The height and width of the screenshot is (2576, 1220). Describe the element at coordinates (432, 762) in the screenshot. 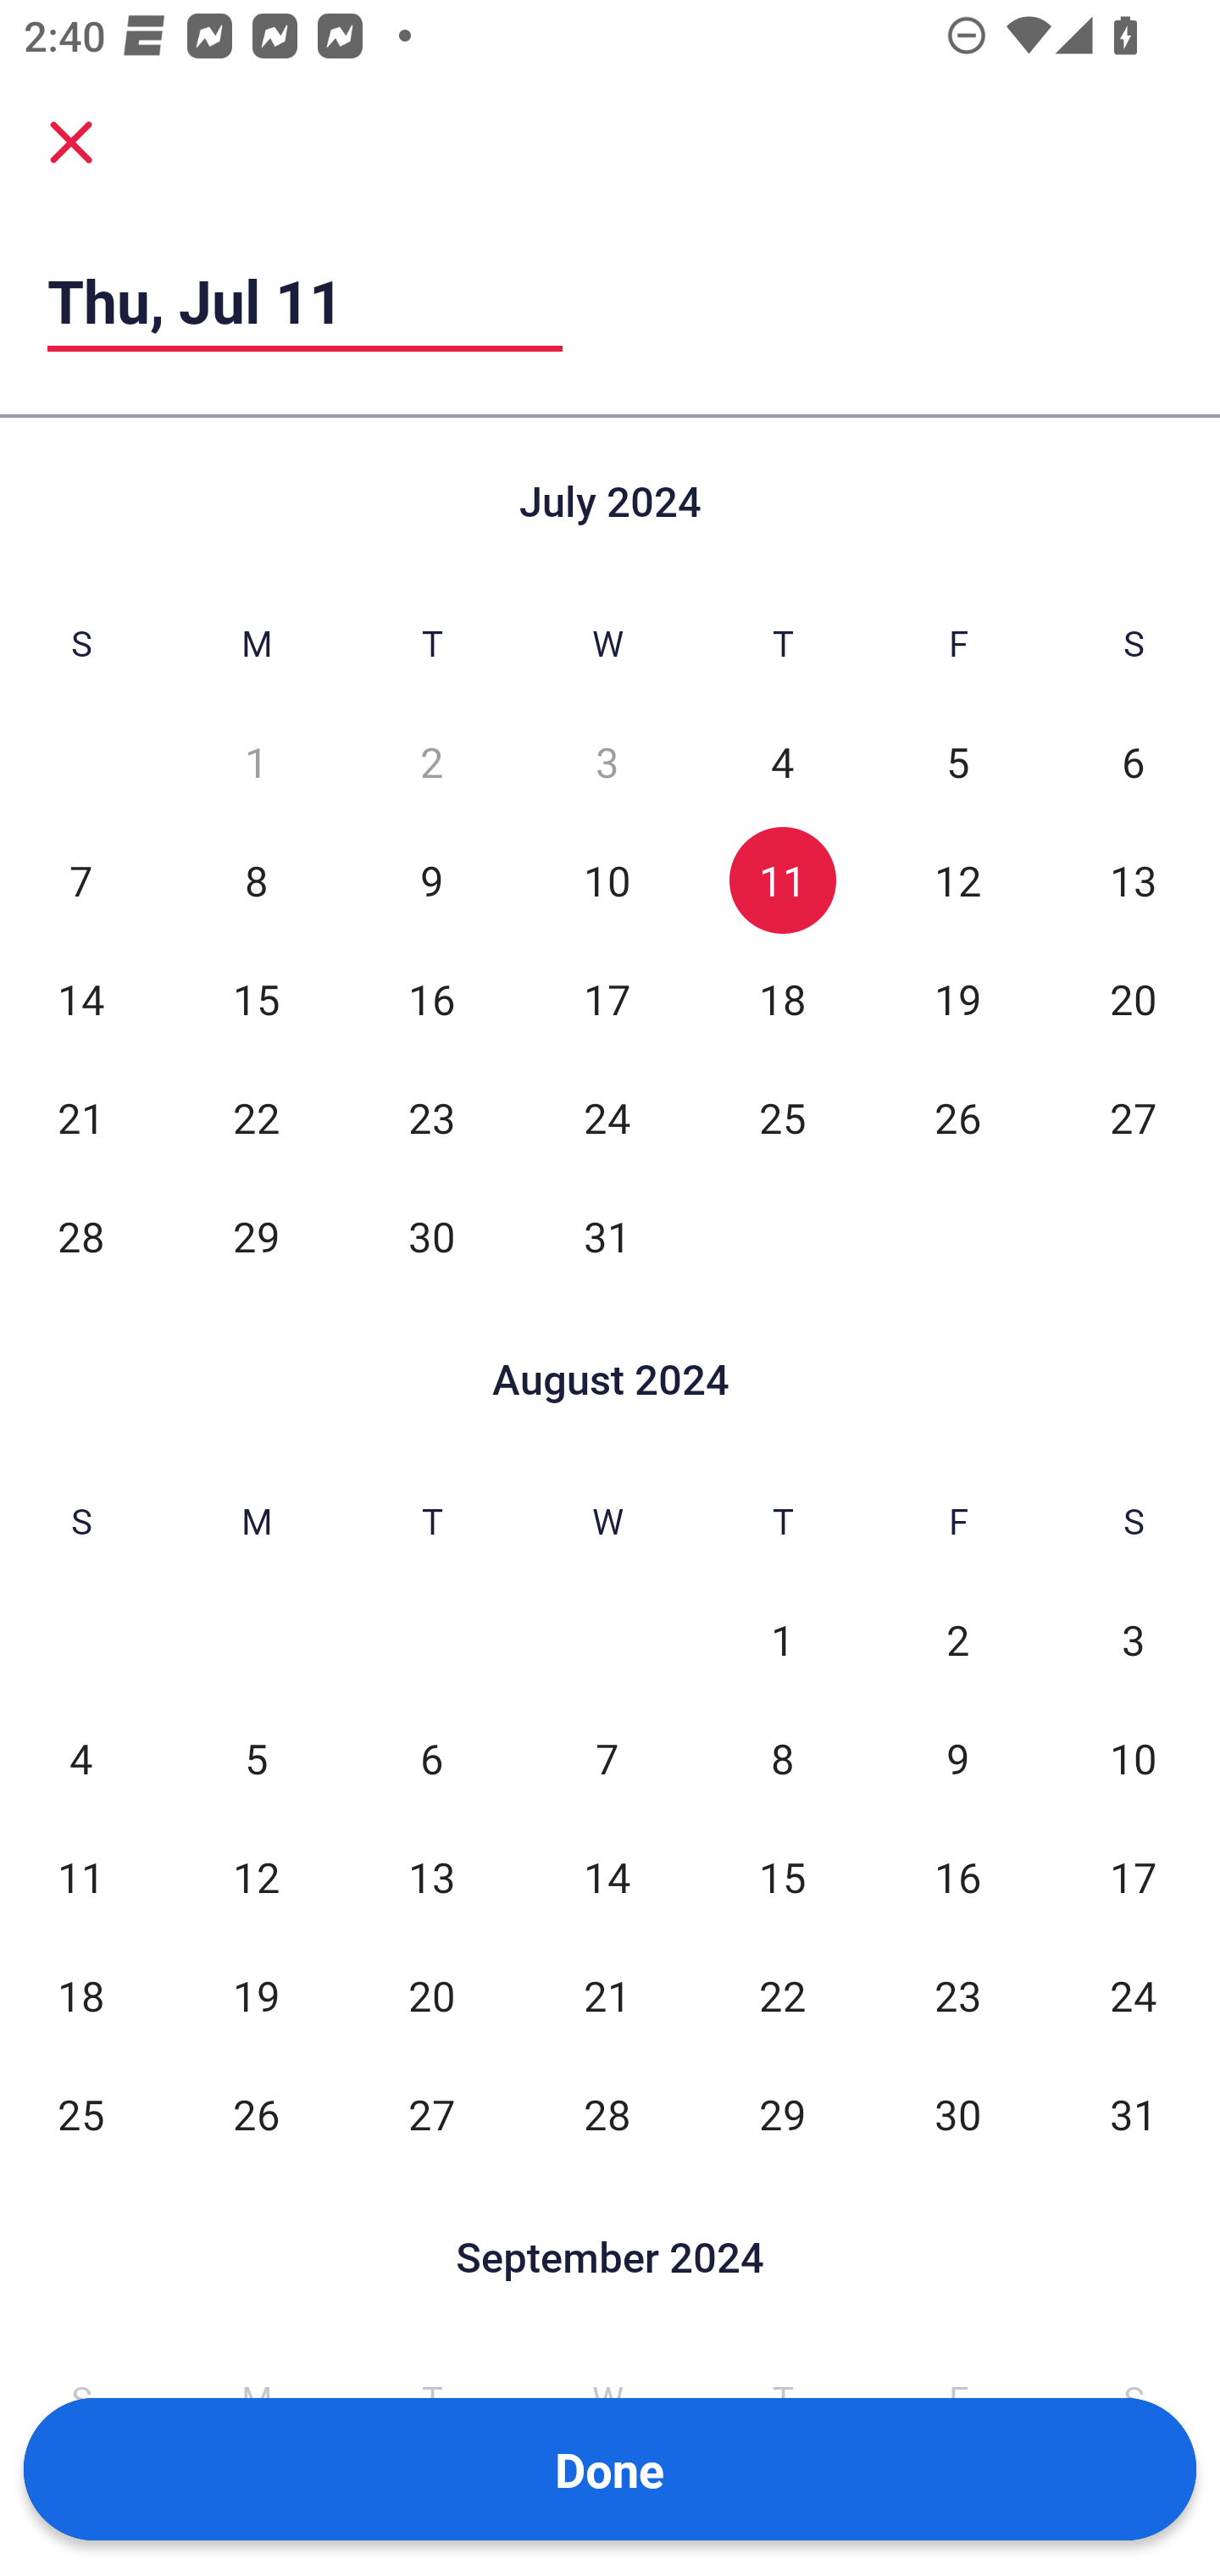

I see `2 Tue, Jul 2, Not Selected` at that location.